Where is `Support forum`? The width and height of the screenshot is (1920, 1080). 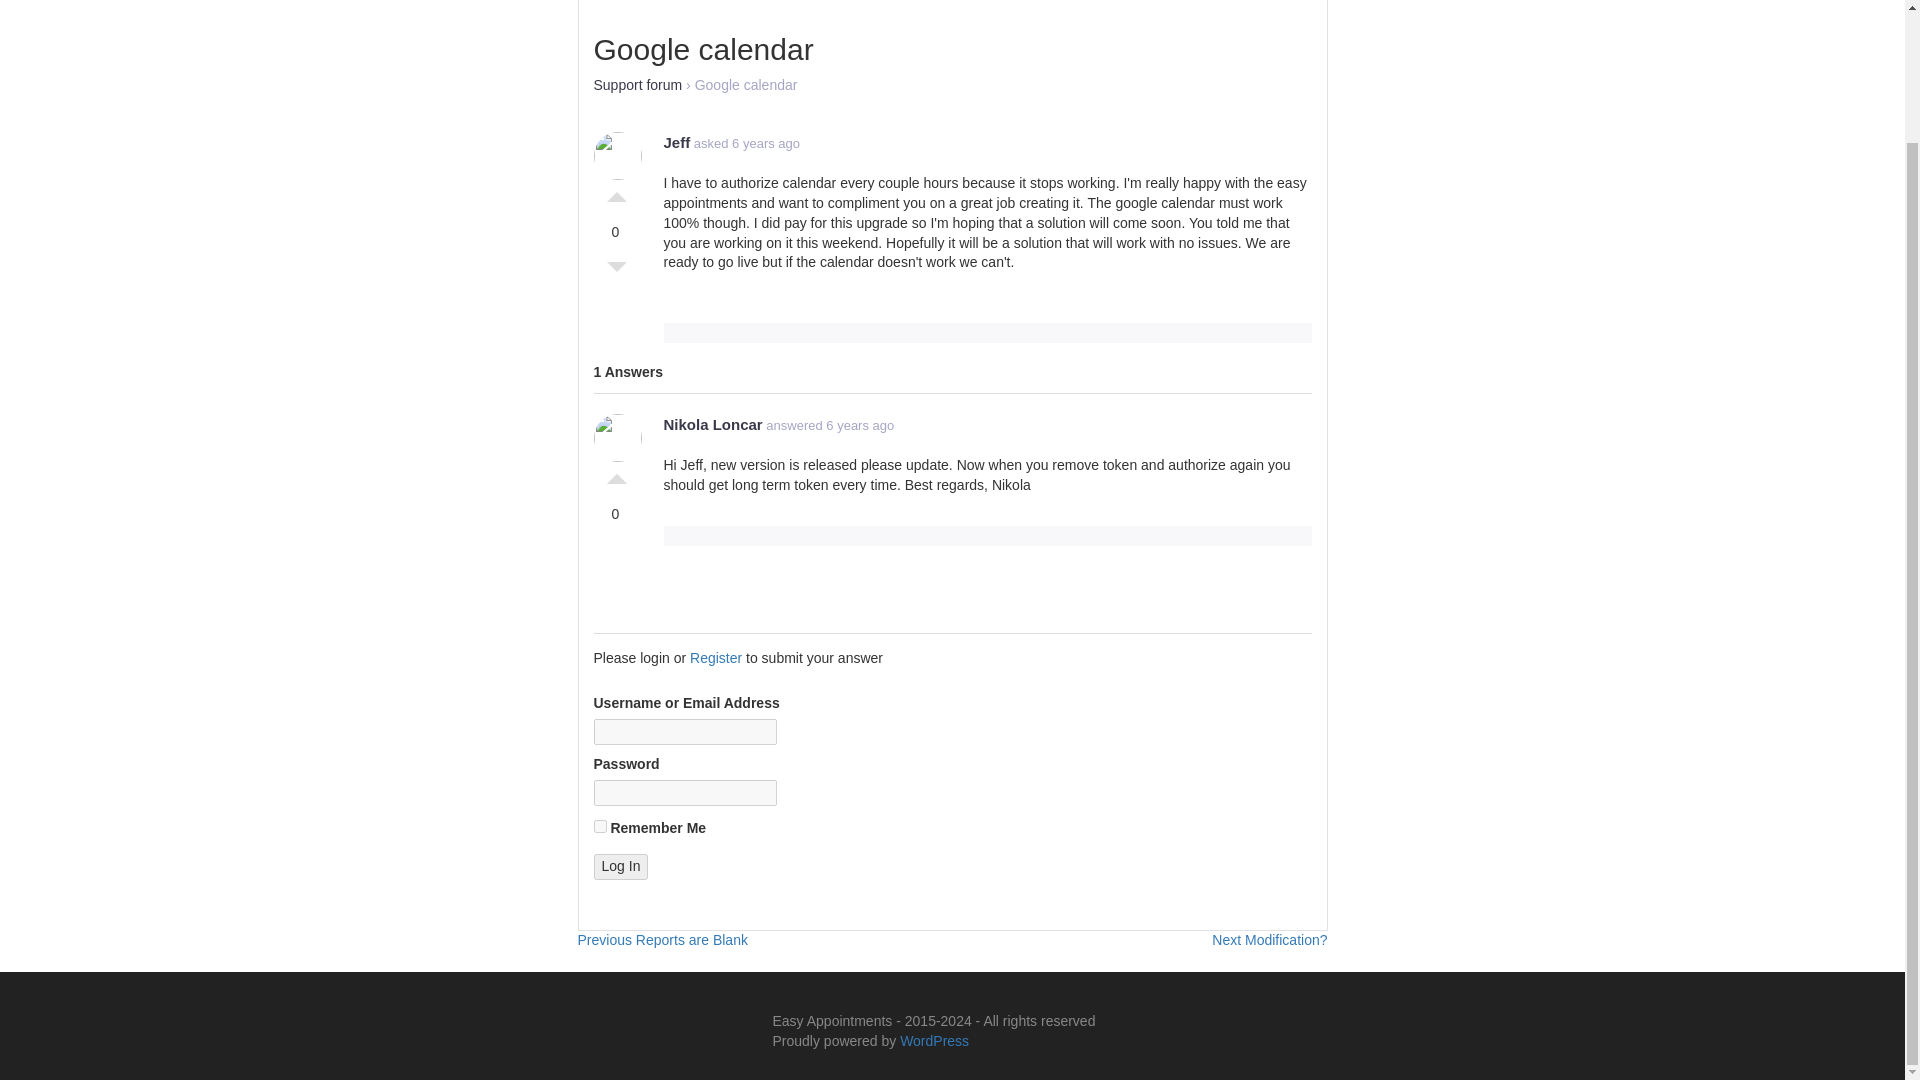
Support forum is located at coordinates (638, 84).